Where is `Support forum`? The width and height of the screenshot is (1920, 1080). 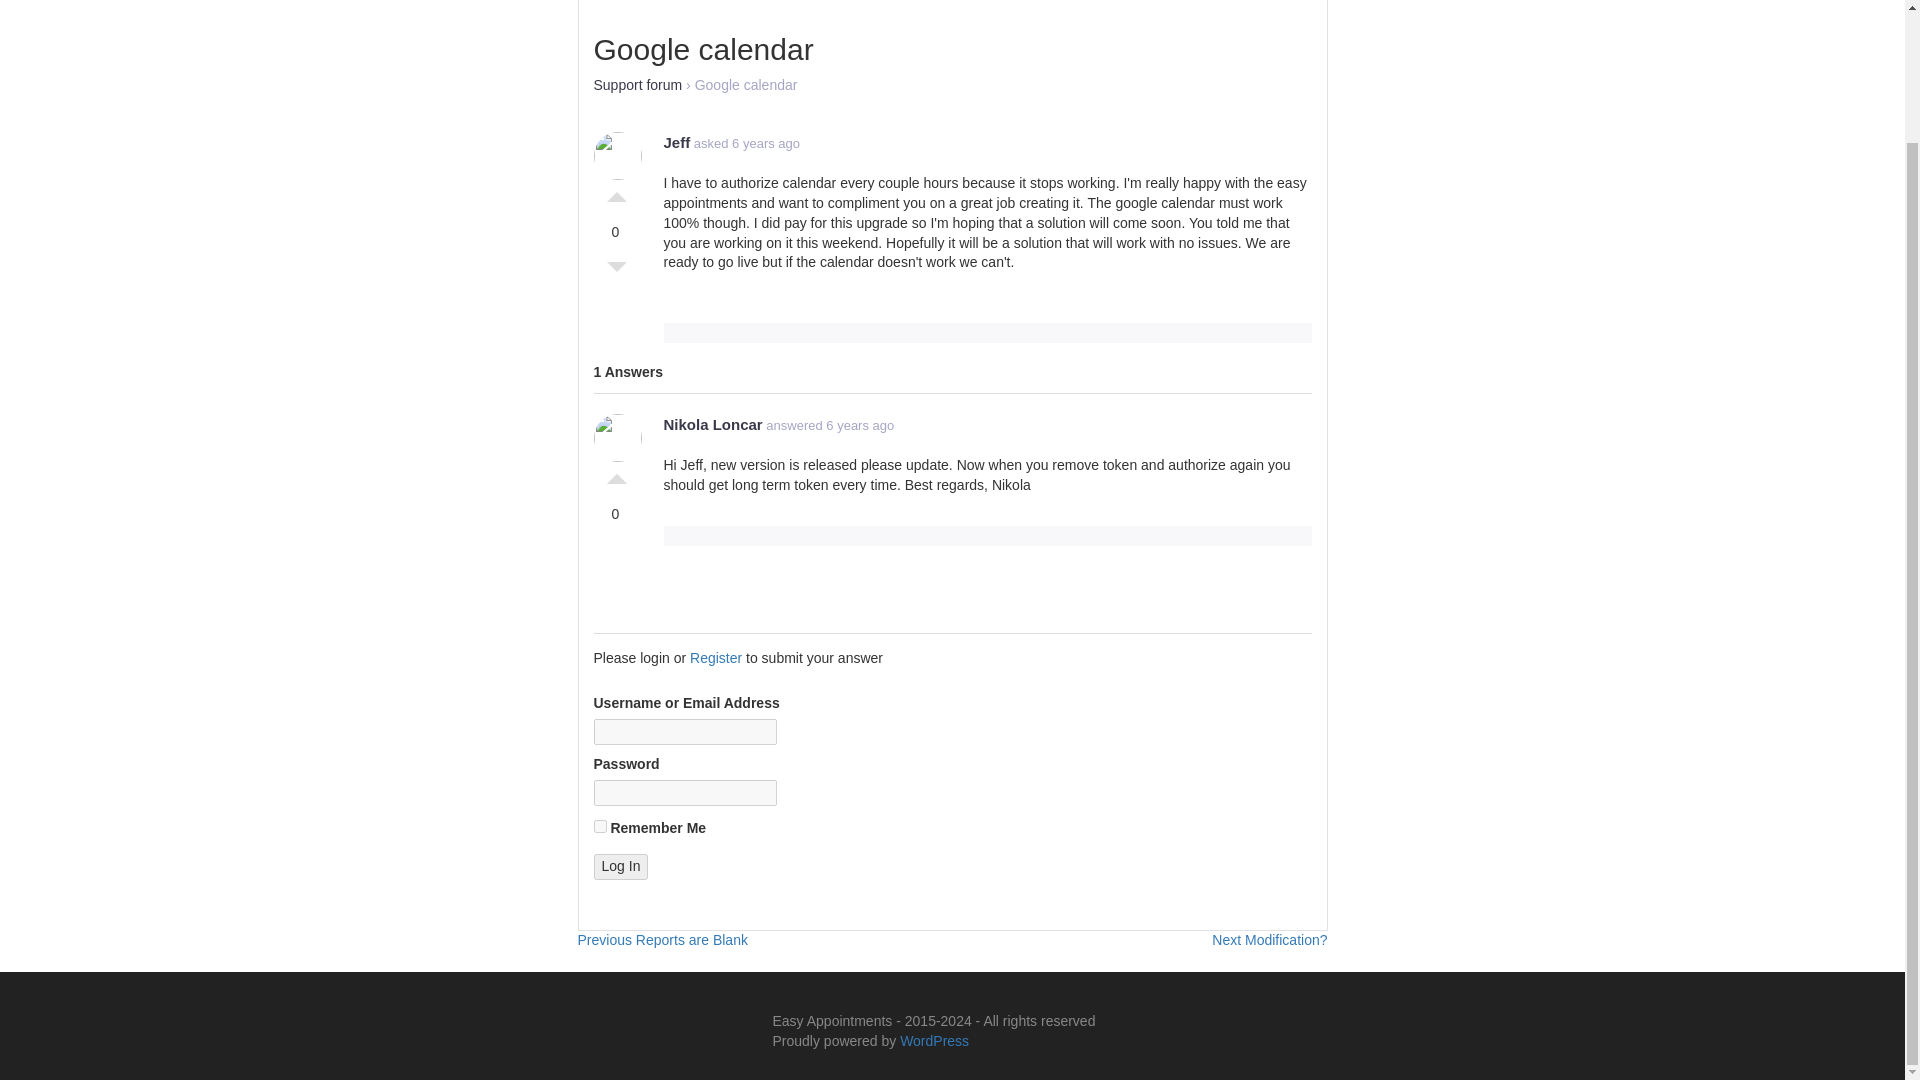
Support forum is located at coordinates (638, 84).